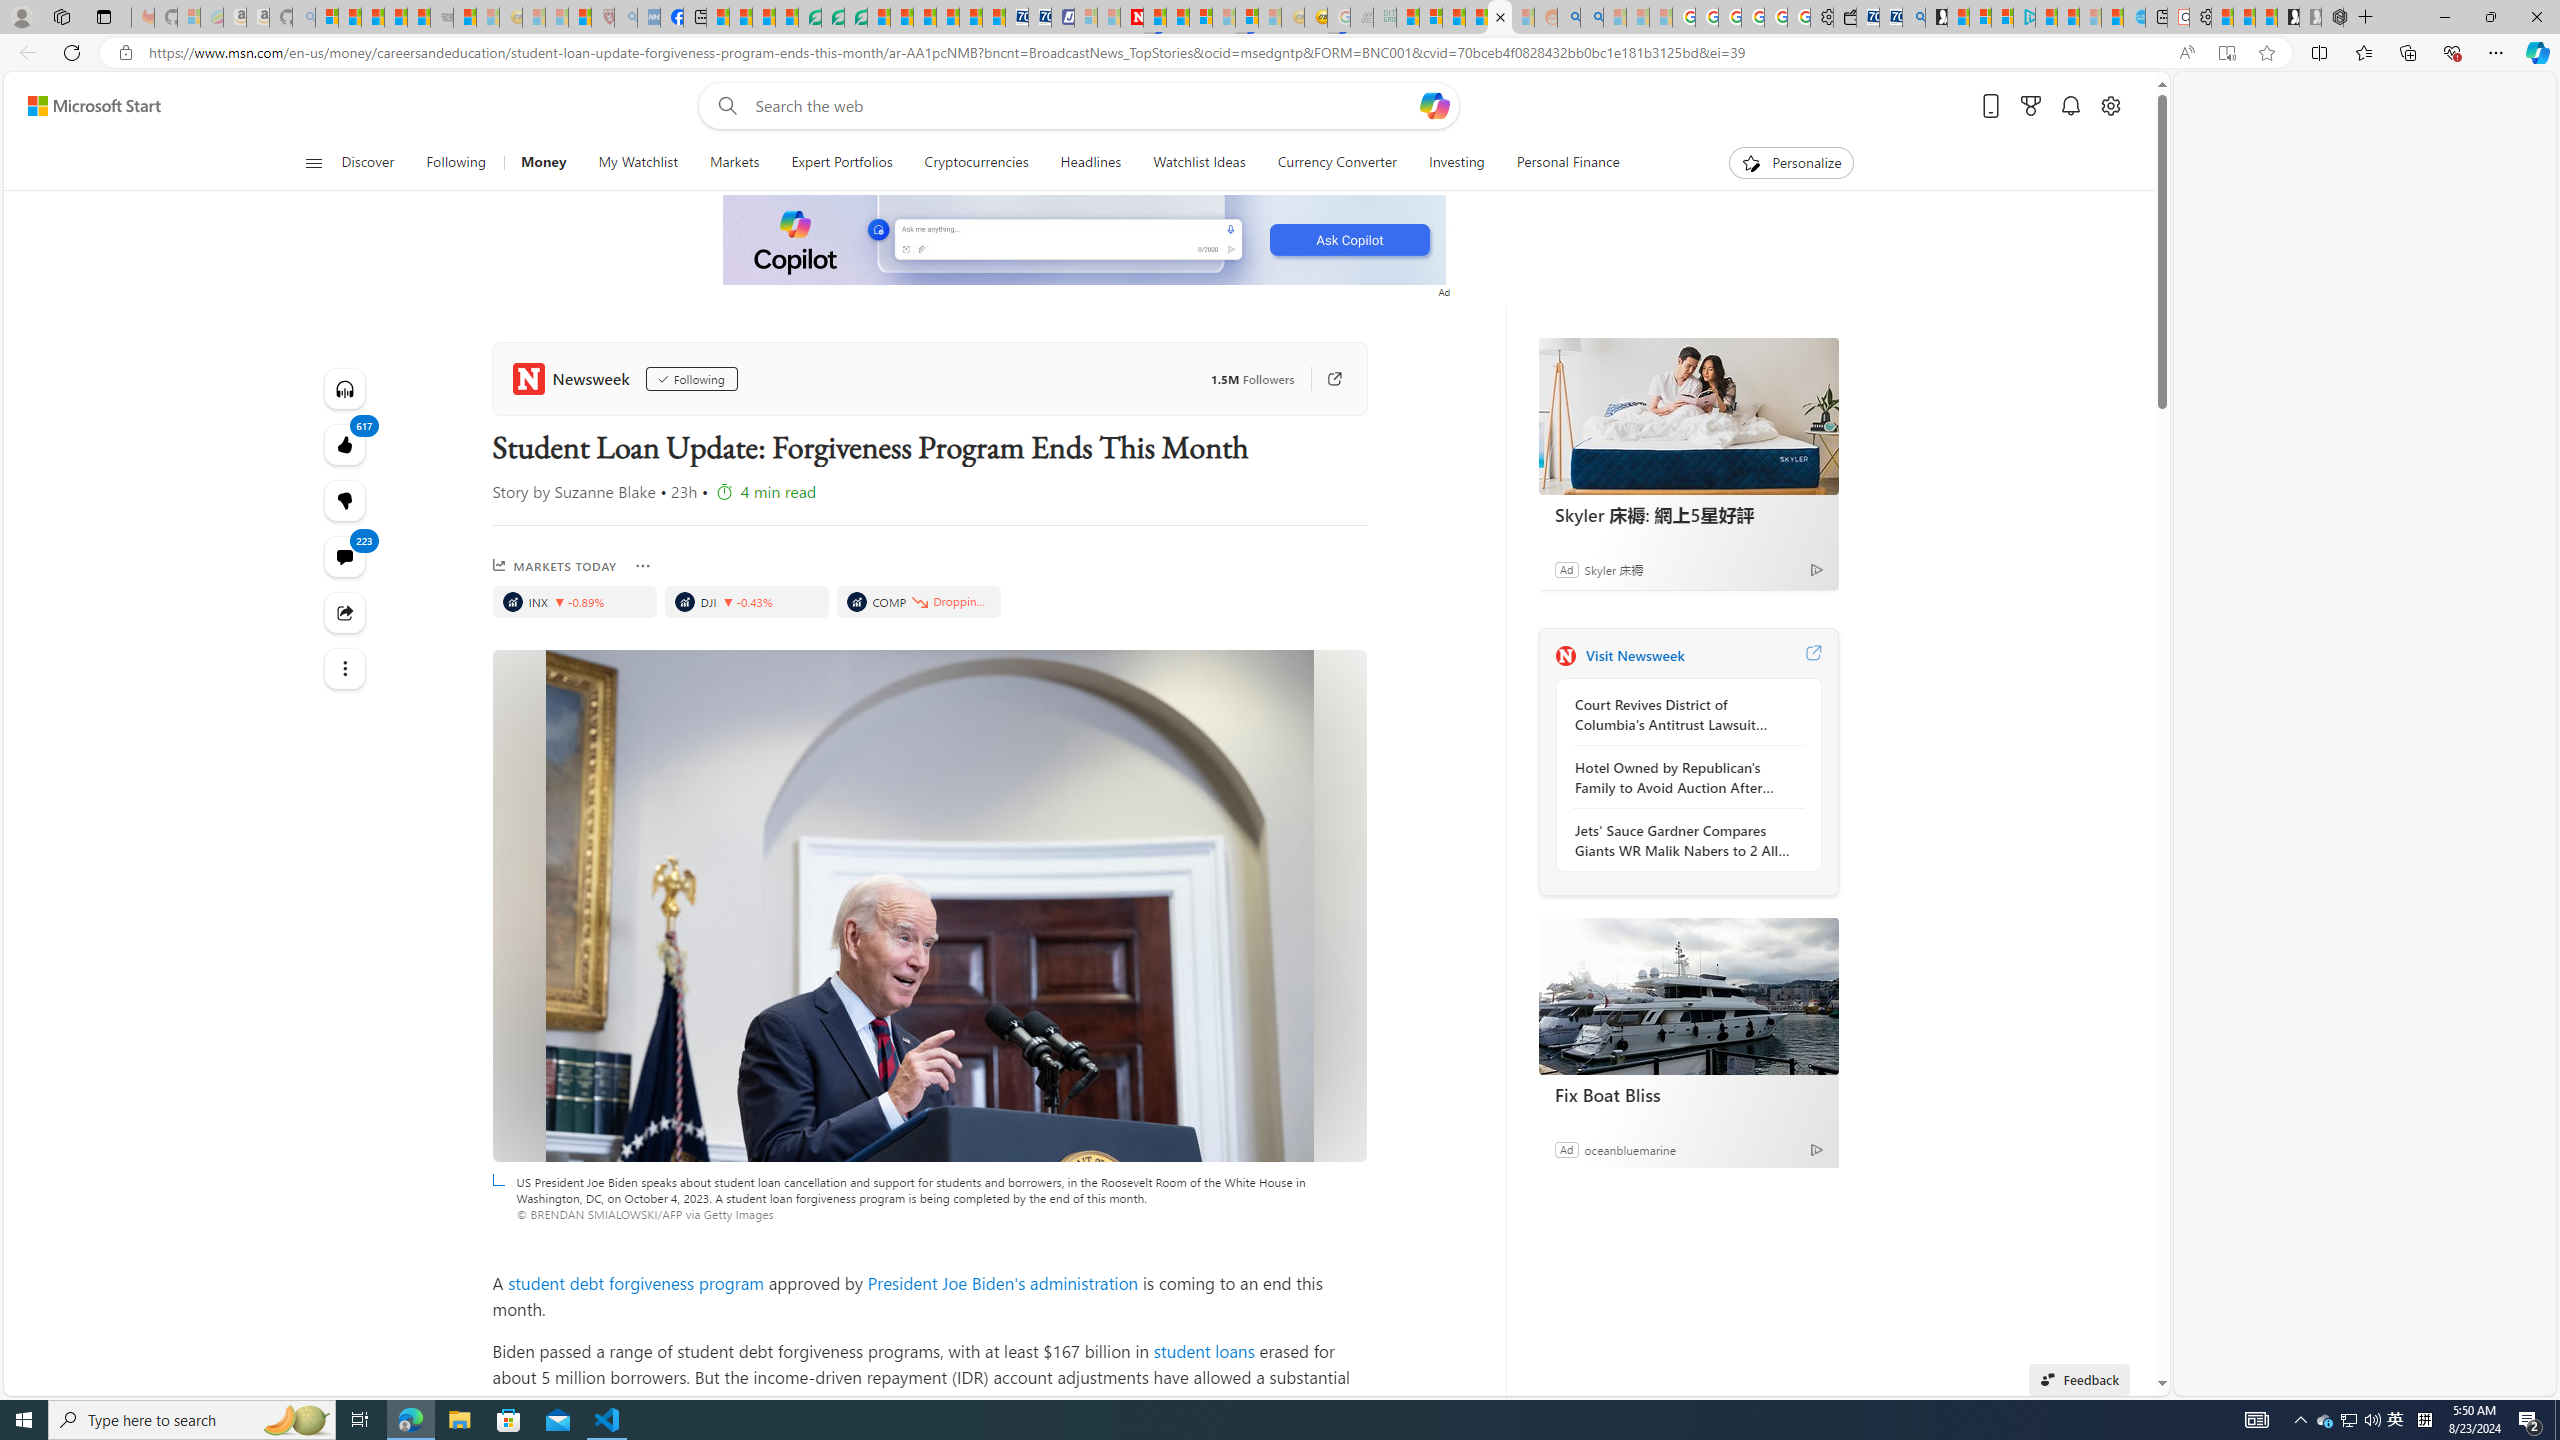 The width and height of the screenshot is (2560, 1440). Describe the element at coordinates (810, 17) in the screenshot. I see `LendingTree - Compare Lenders` at that location.